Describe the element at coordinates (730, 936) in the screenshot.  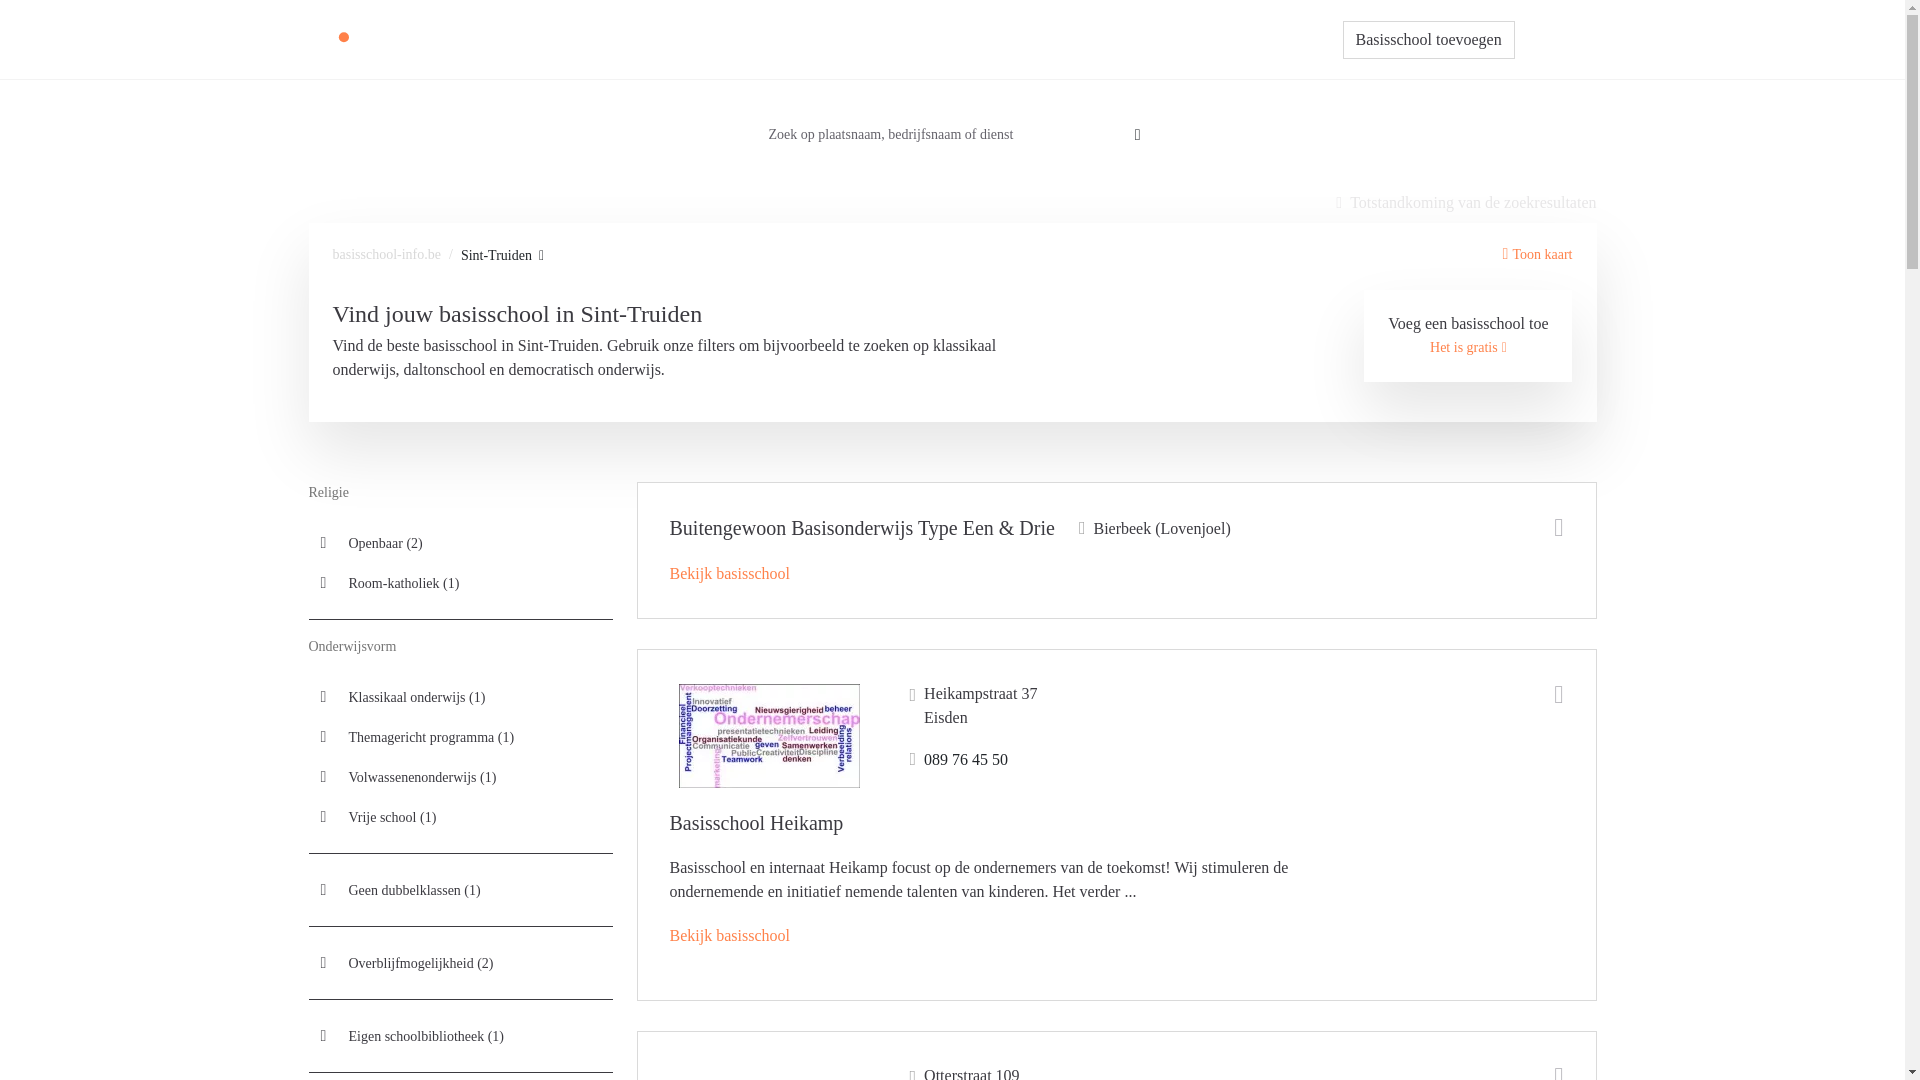
I see `Bekijk basisschool` at that location.